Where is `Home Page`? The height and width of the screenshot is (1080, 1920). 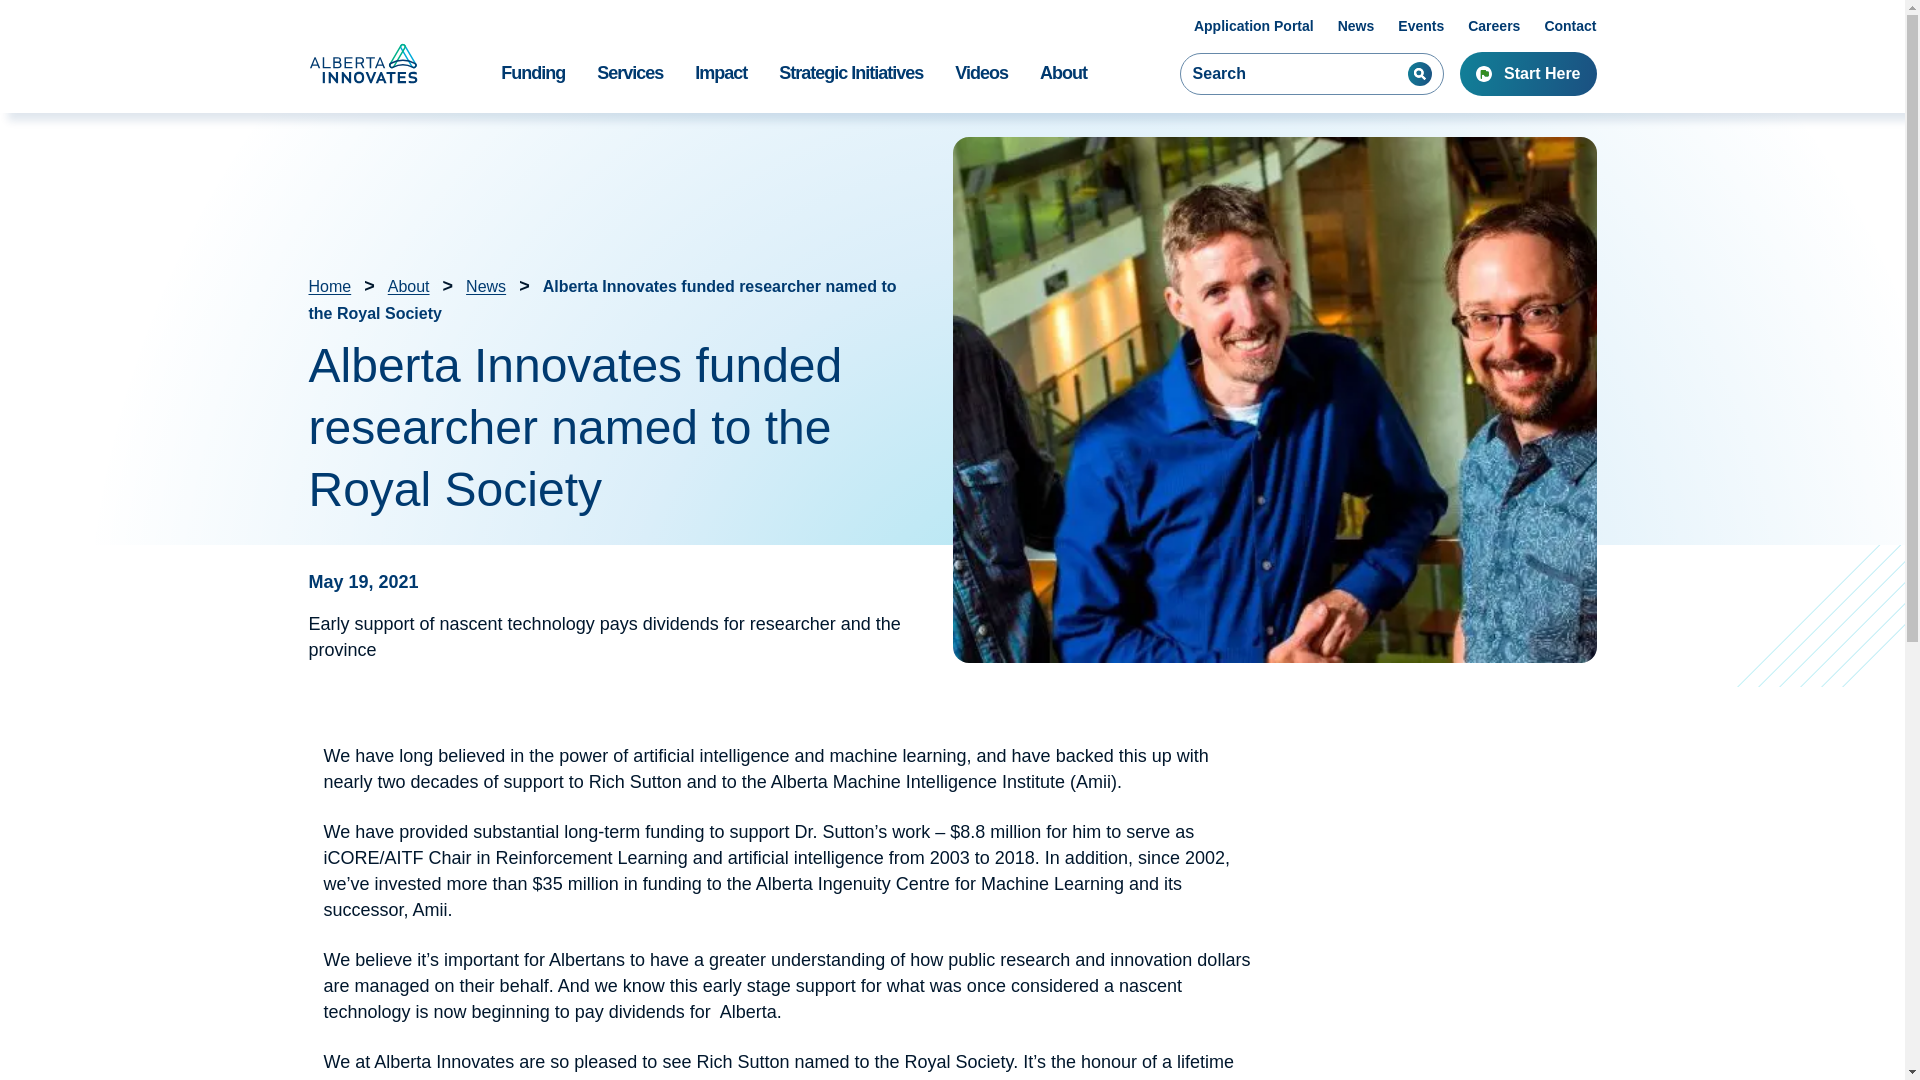 Home Page is located at coordinates (364, 63).